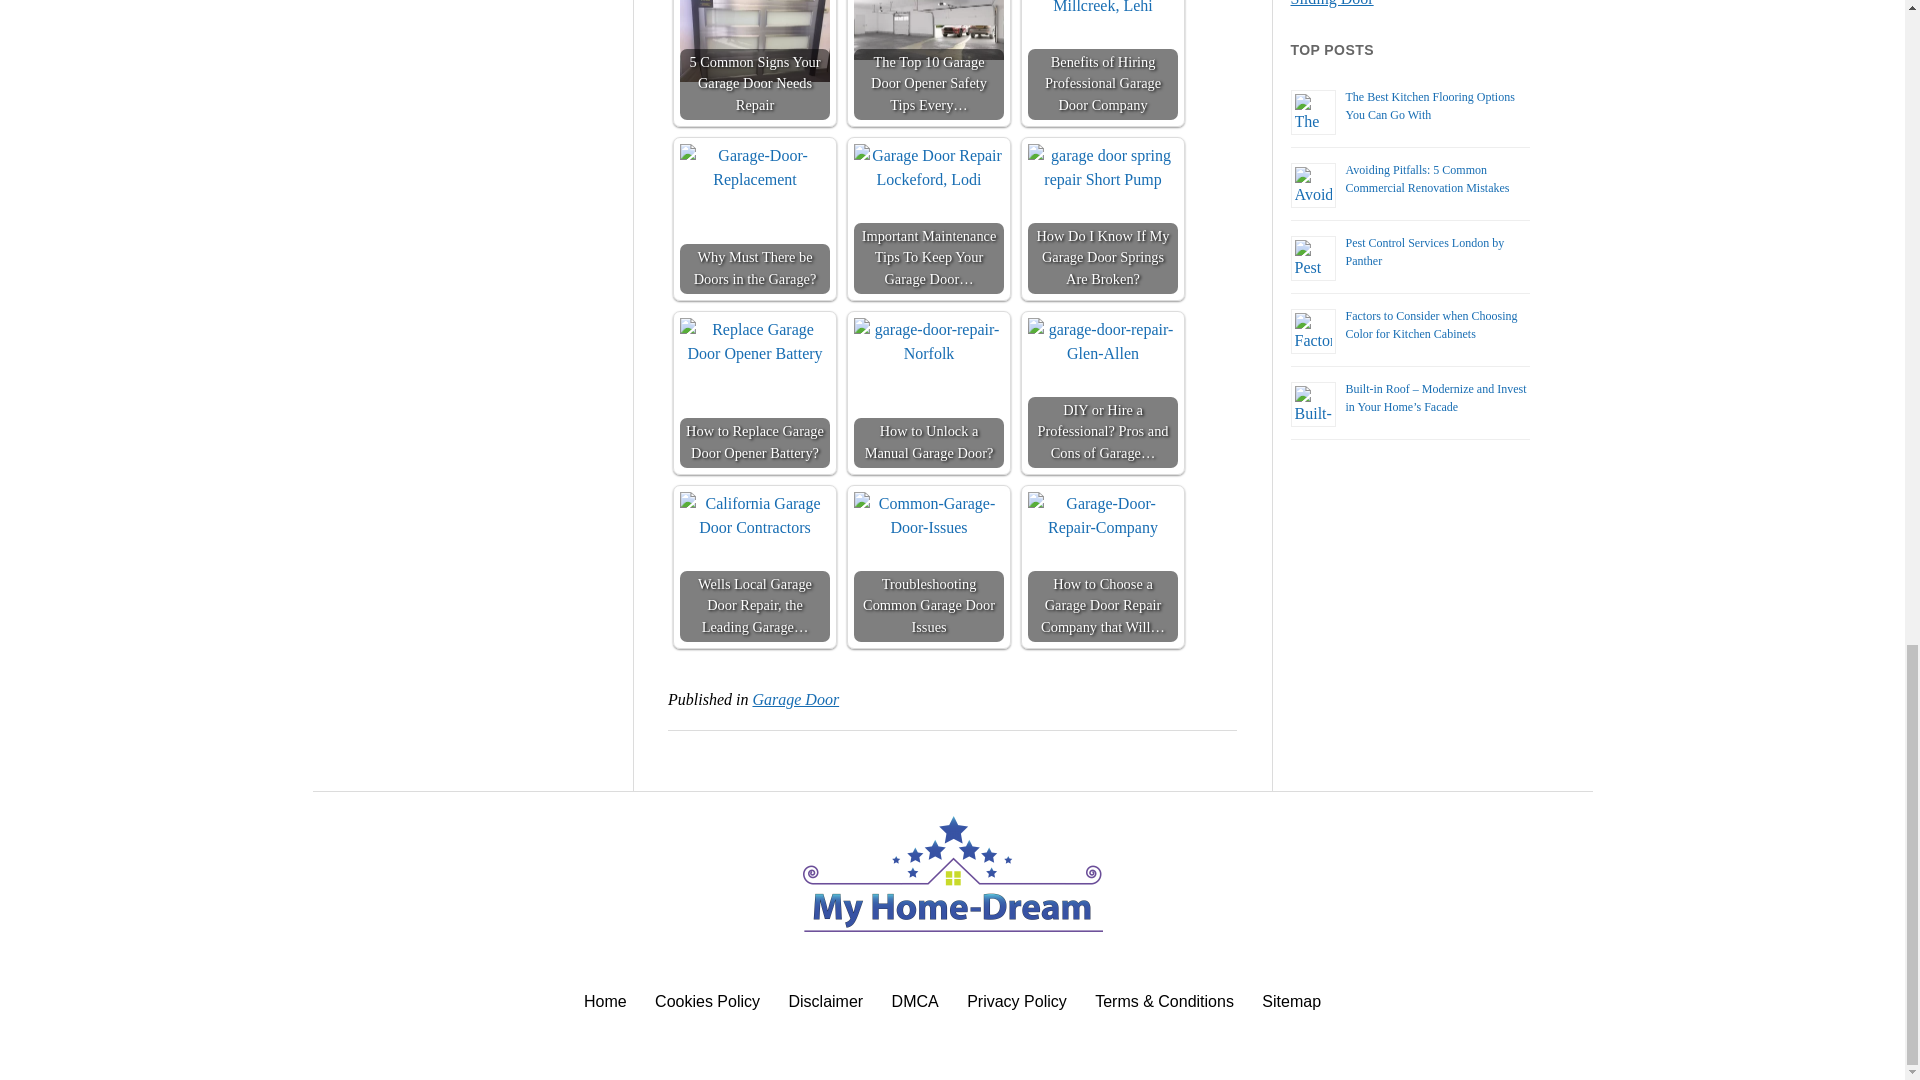  What do you see at coordinates (796, 700) in the screenshot?
I see `View all posts in Garage Door` at bounding box center [796, 700].